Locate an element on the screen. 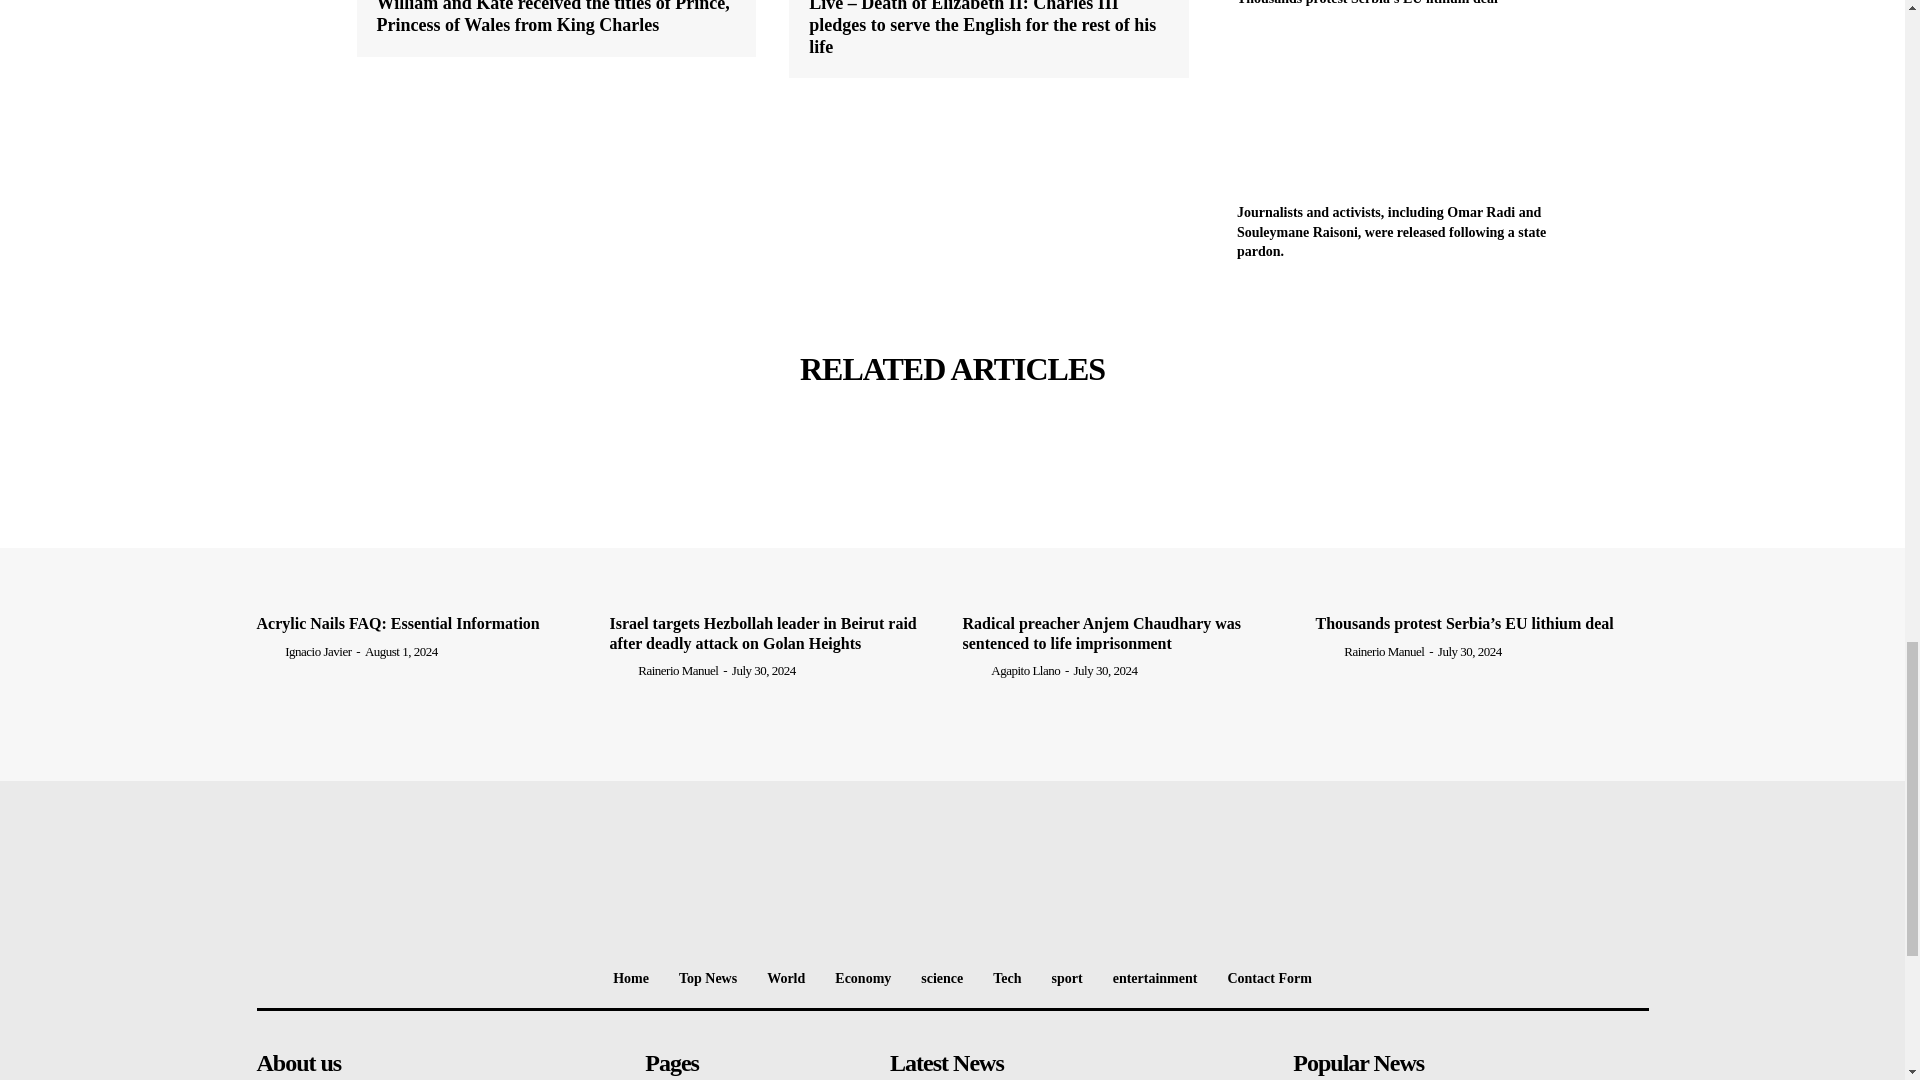 The width and height of the screenshot is (1920, 1080). Acrylic Nails FAQ: Essential Information is located at coordinates (422, 518).